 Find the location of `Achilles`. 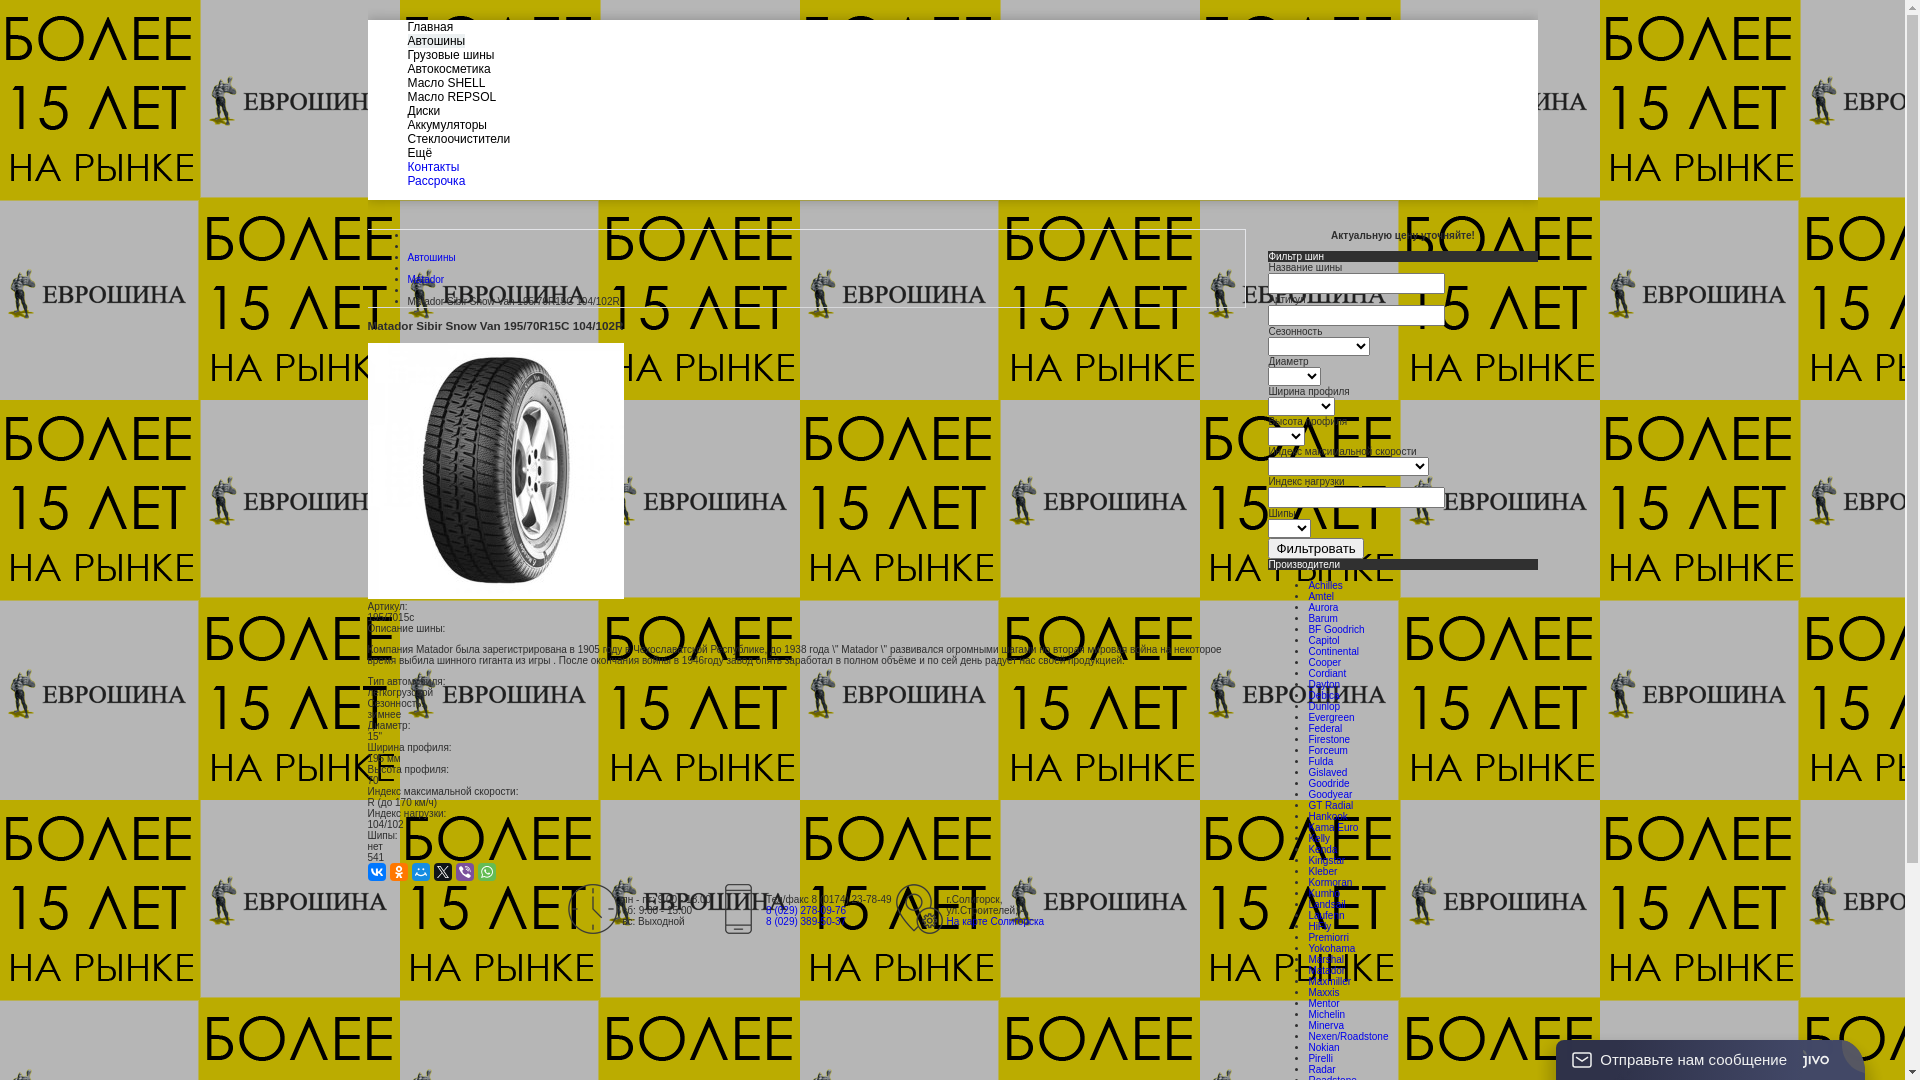

Achilles is located at coordinates (1325, 586).